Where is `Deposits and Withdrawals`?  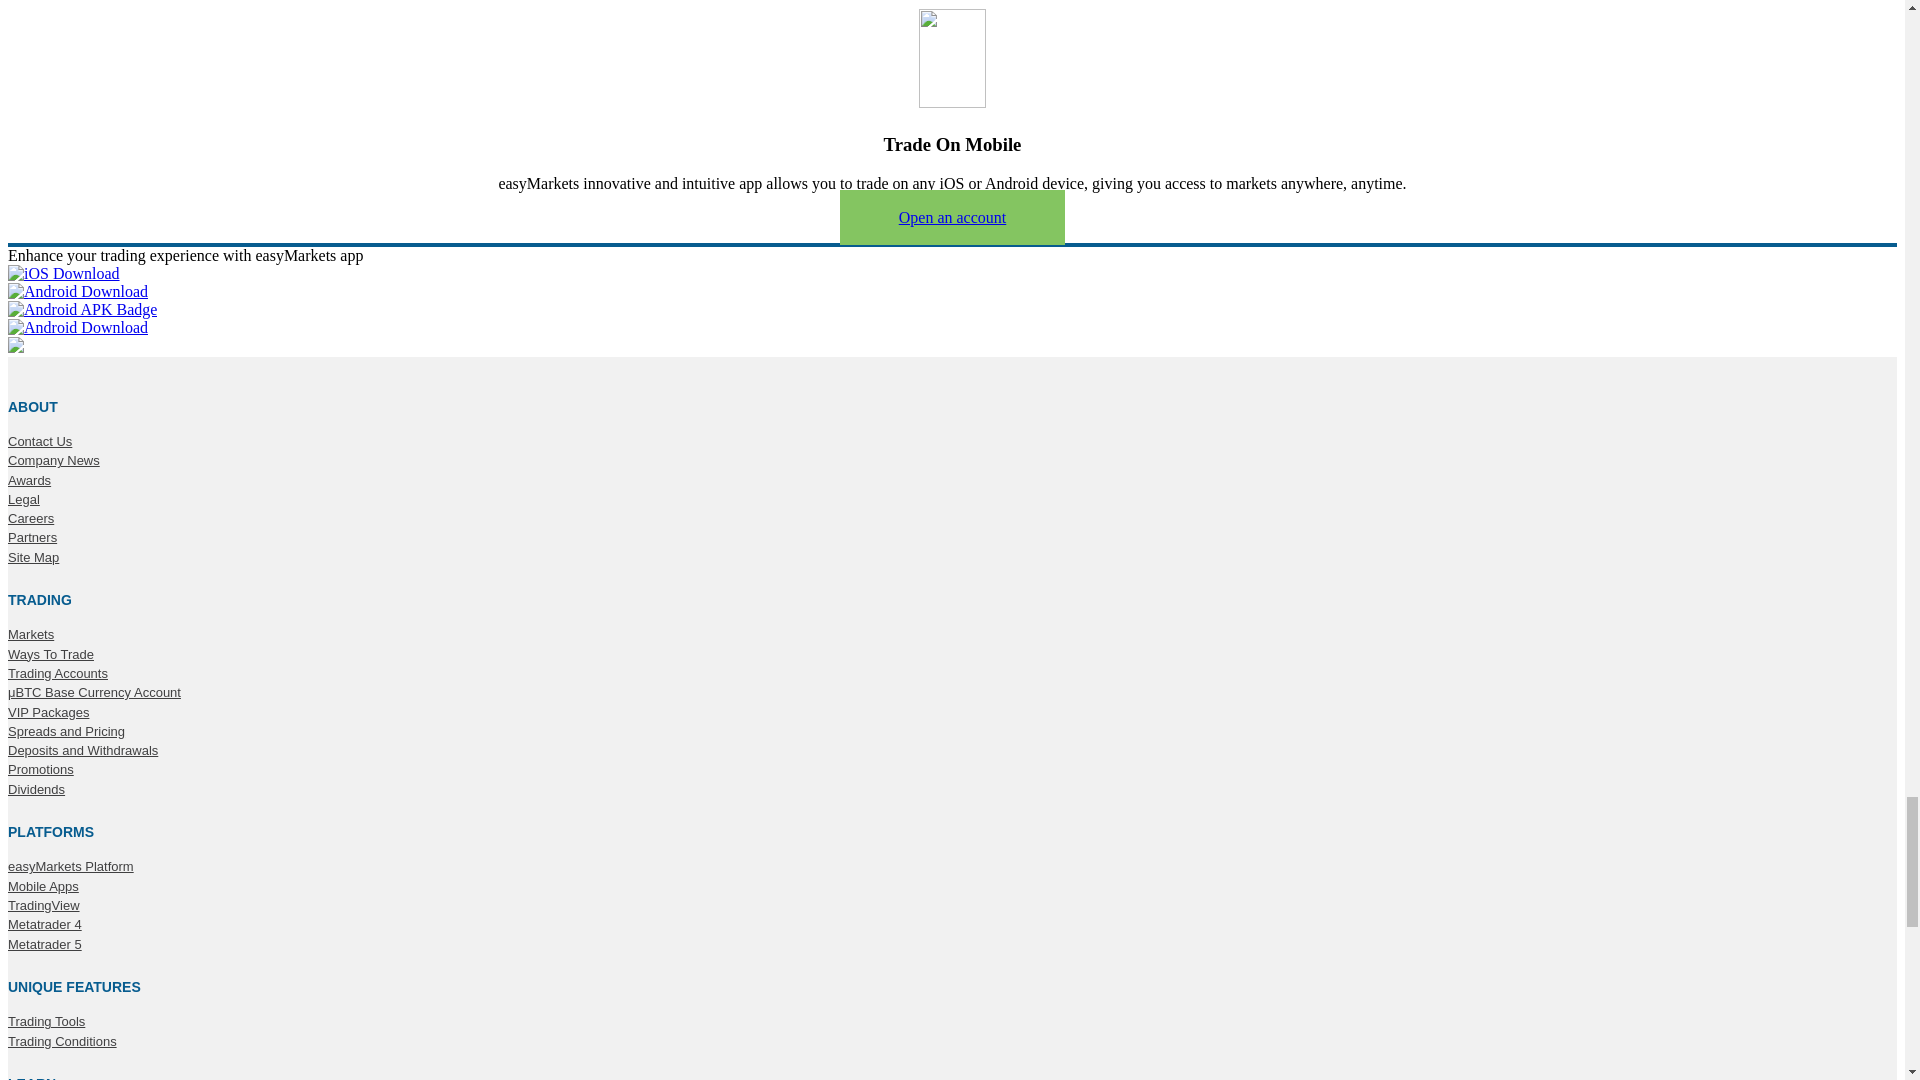
Deposits and Withdrawals is located at coordinates (82, 751).